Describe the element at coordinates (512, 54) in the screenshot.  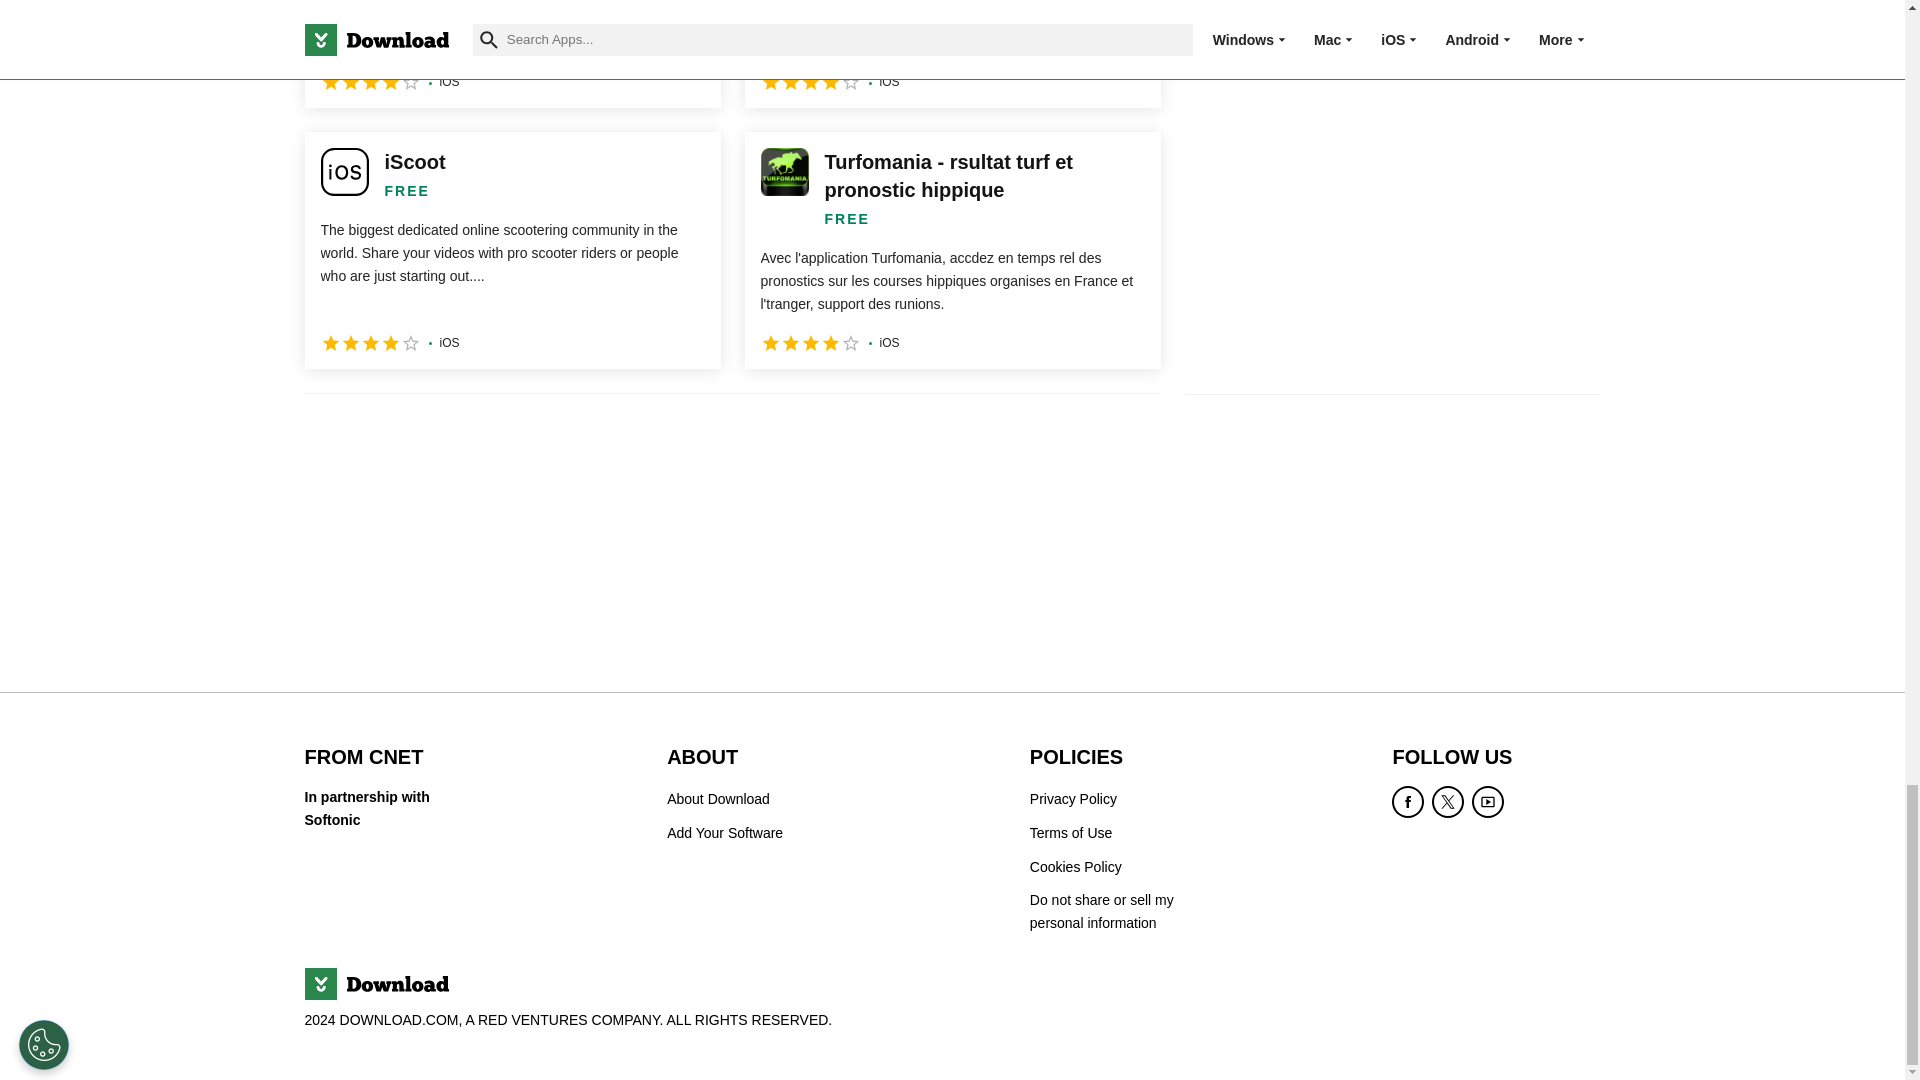
I see `Strelok Pro` at that location.